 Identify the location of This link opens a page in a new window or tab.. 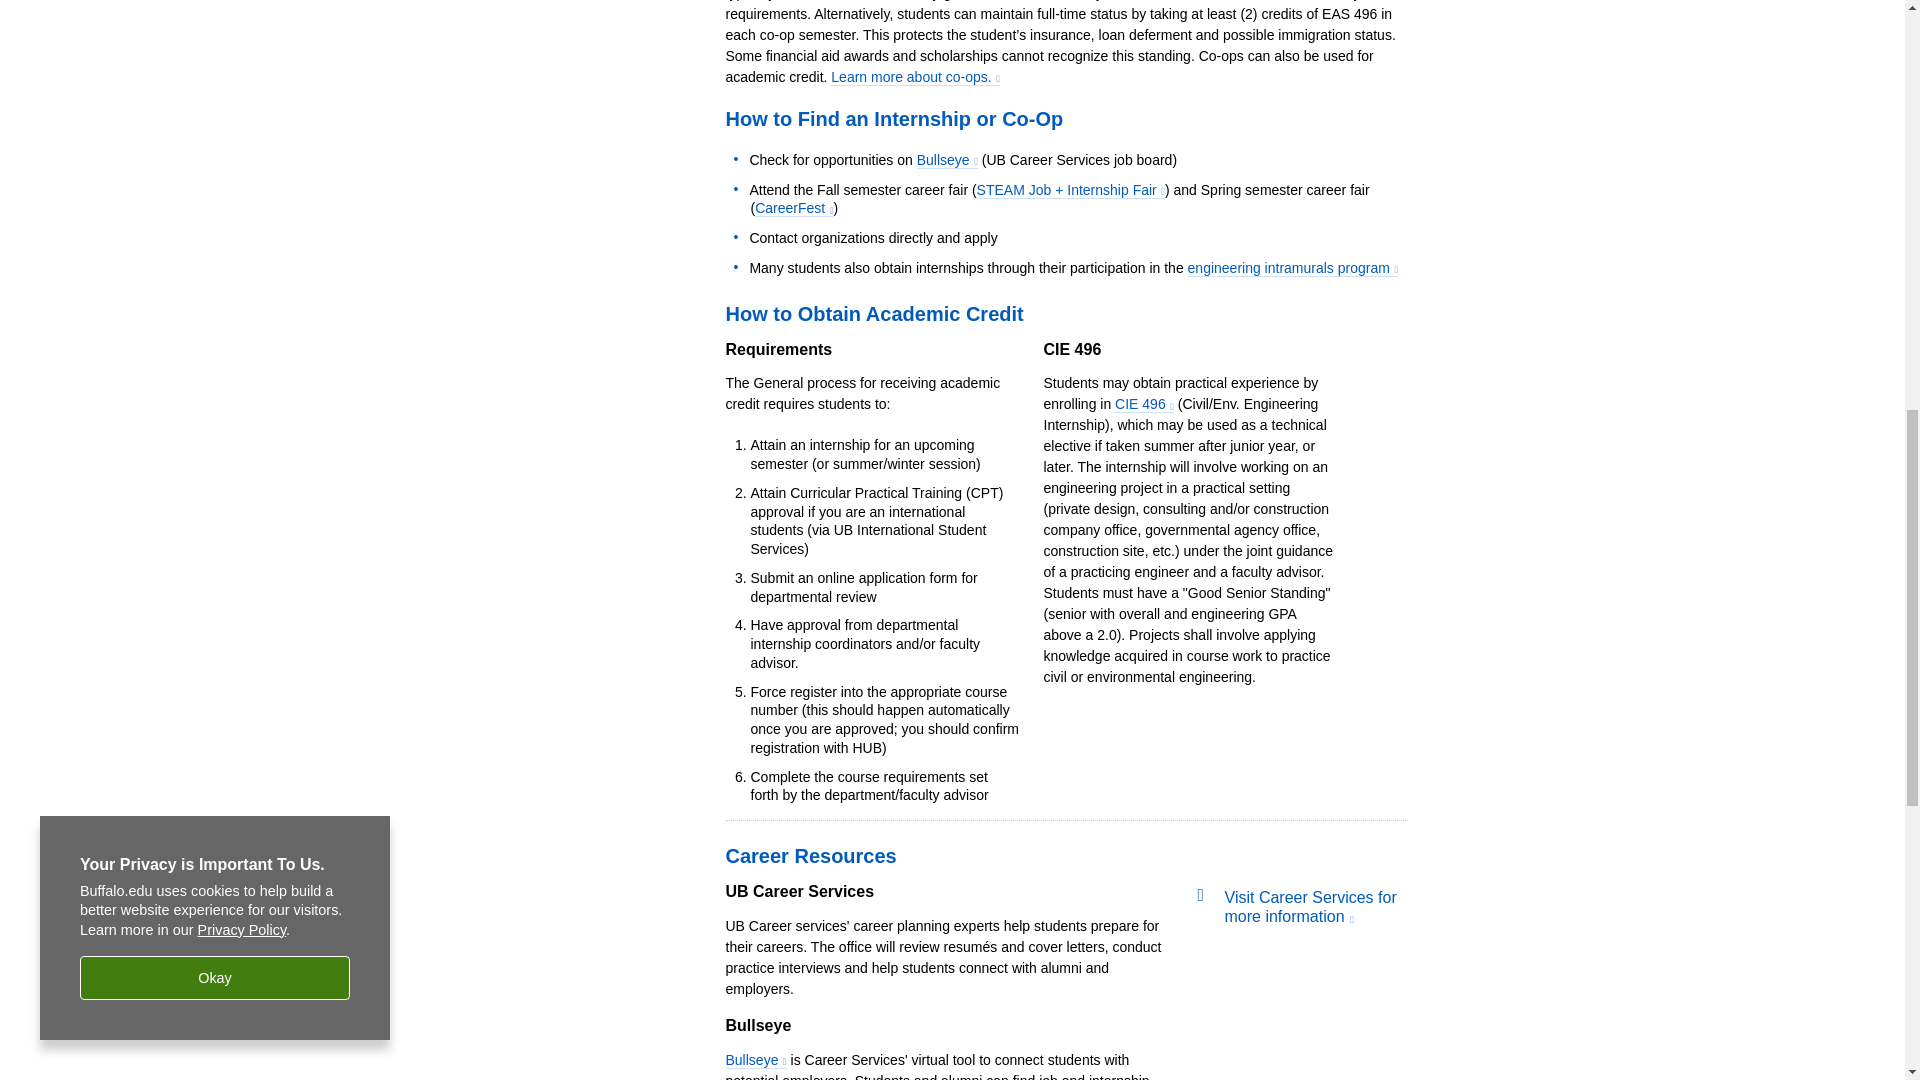
(947, 160).